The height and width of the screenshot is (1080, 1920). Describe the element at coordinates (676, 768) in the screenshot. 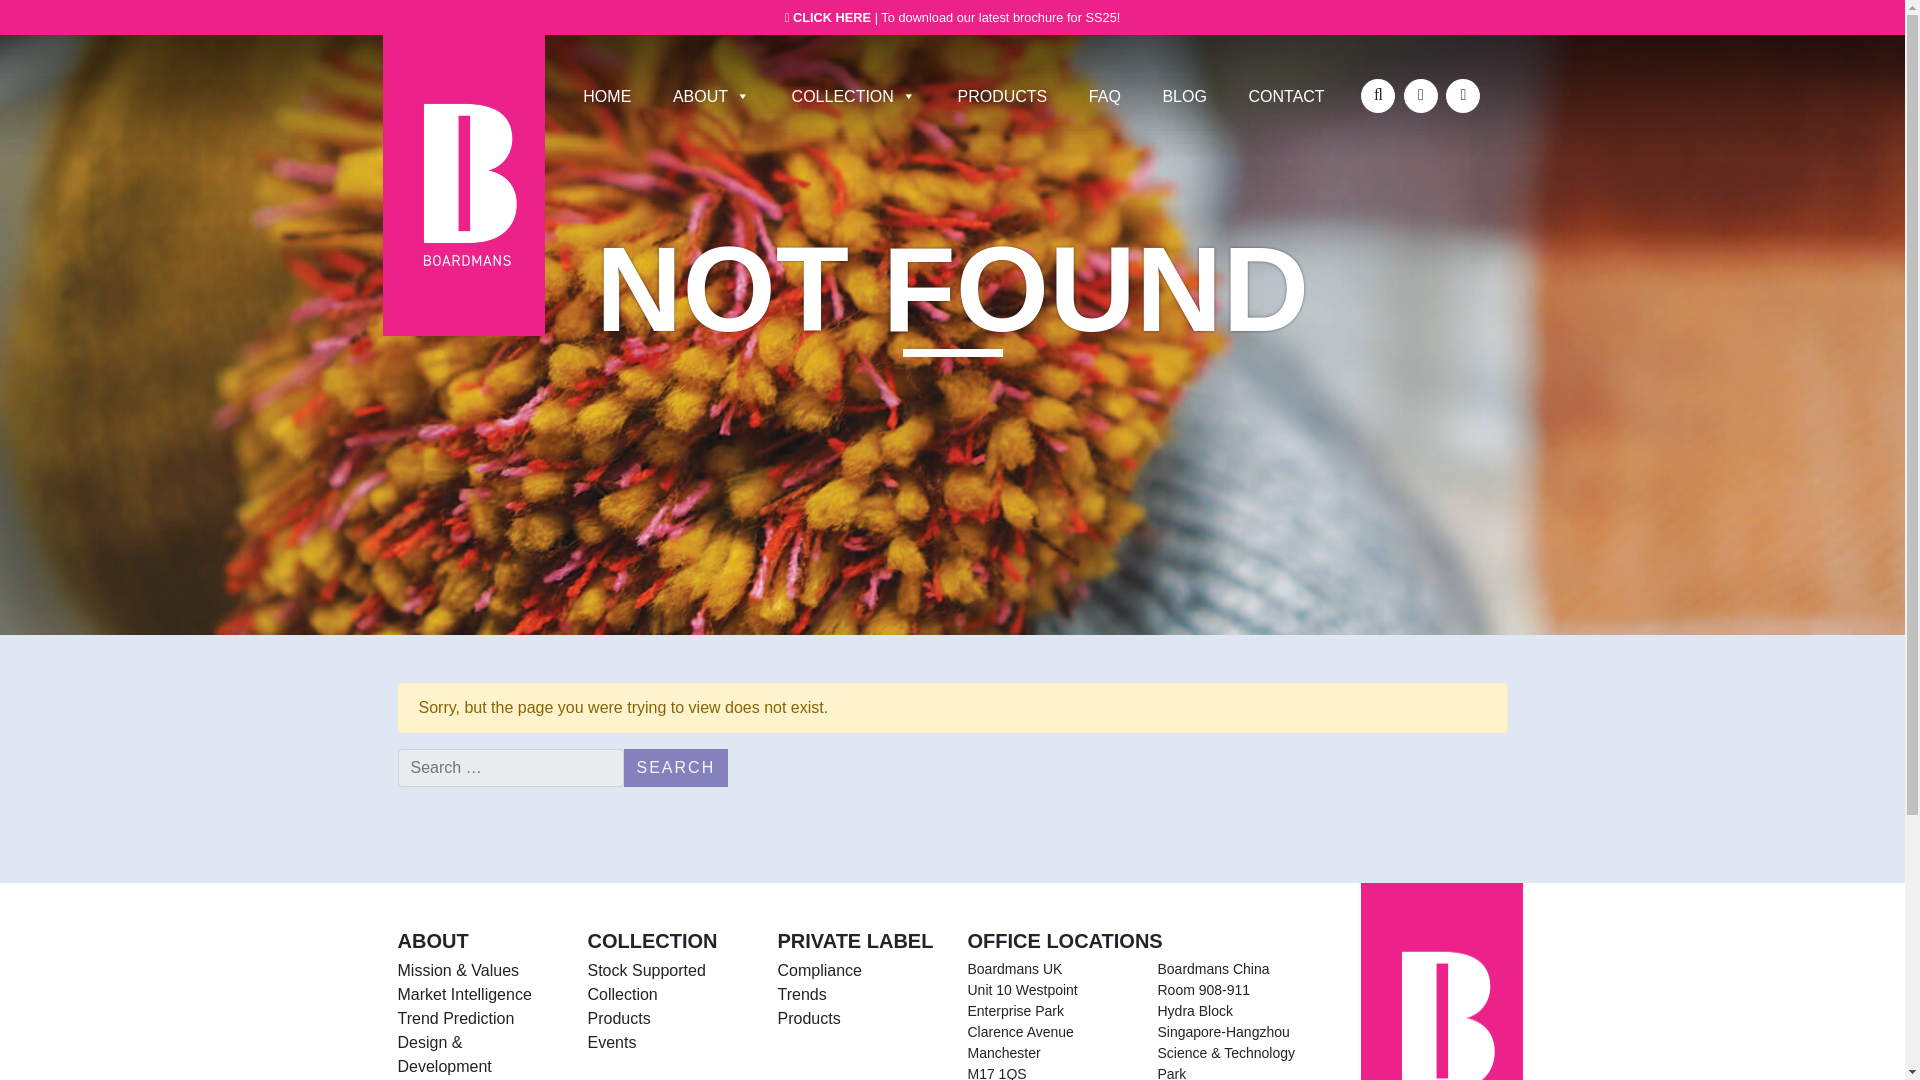

I see `Search` at that location.